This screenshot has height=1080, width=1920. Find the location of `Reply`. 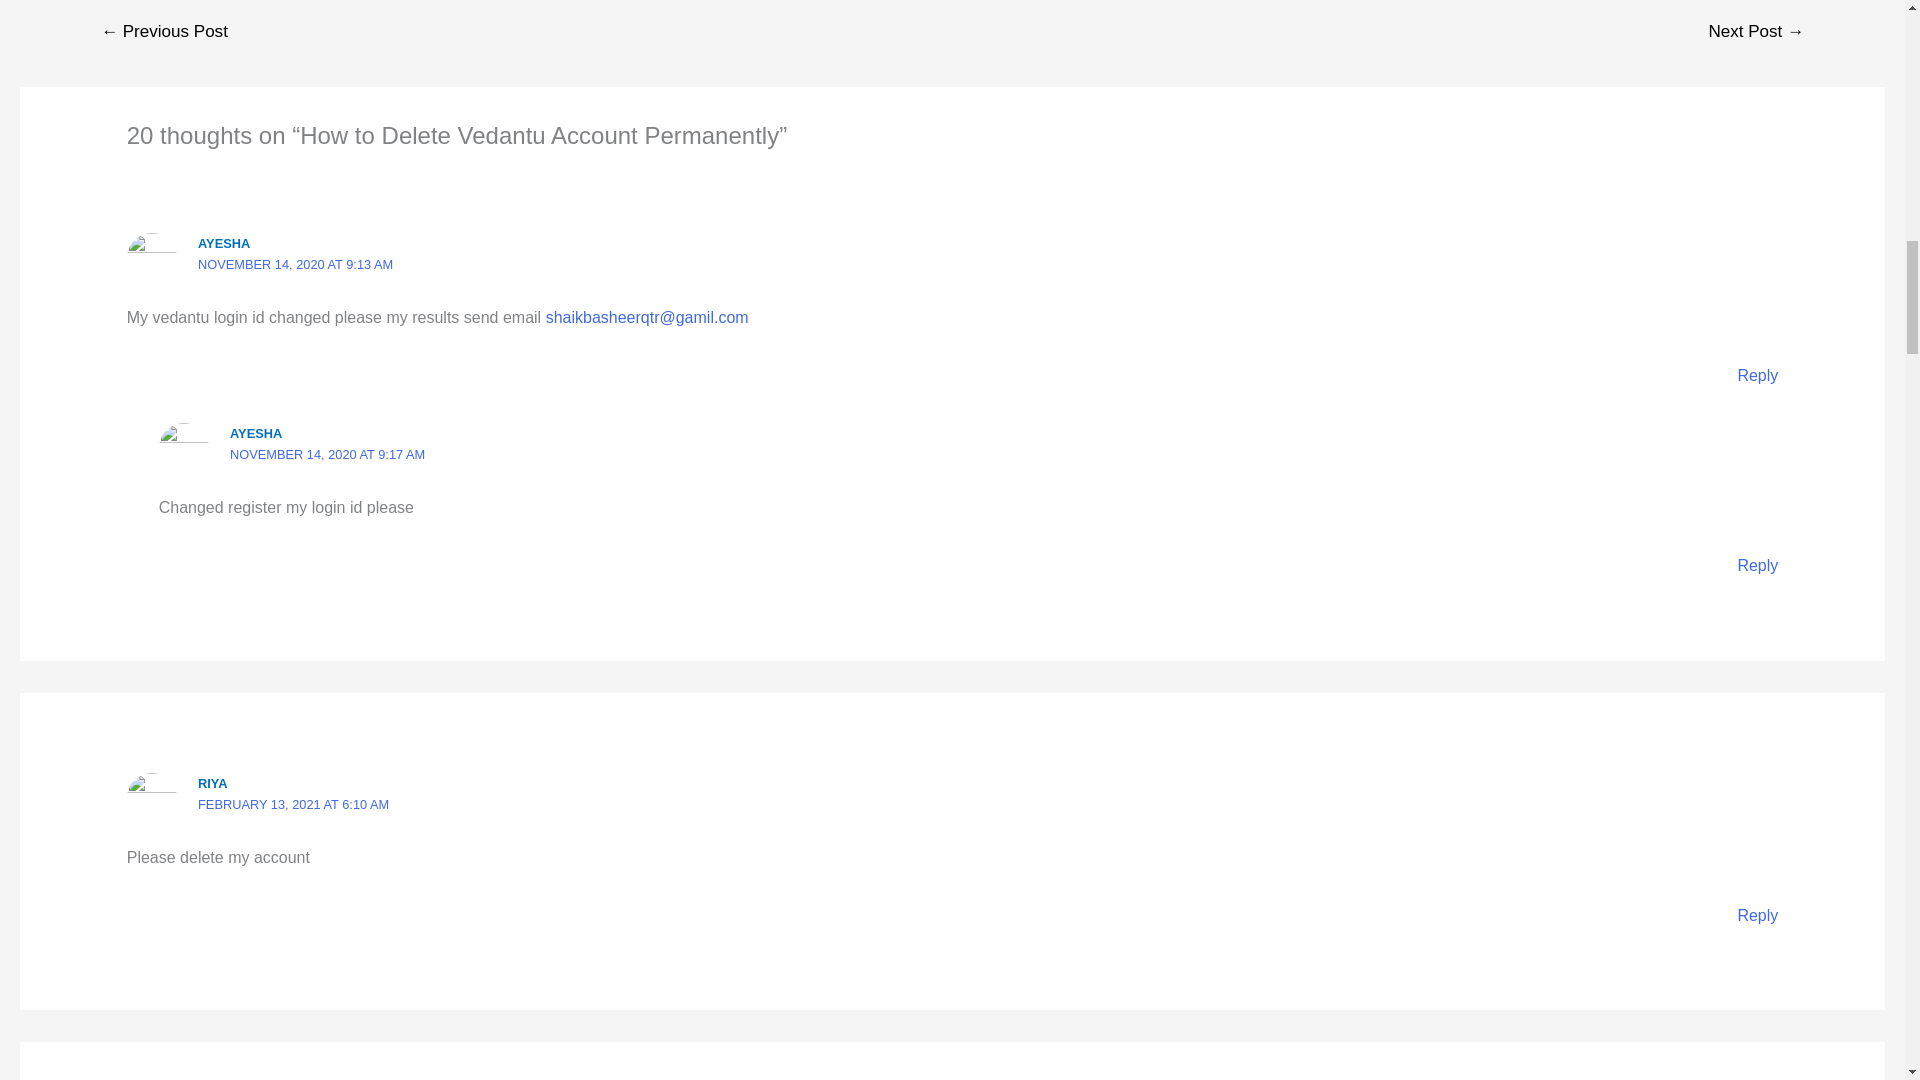

Reply is located at coordinates (1757, 916).